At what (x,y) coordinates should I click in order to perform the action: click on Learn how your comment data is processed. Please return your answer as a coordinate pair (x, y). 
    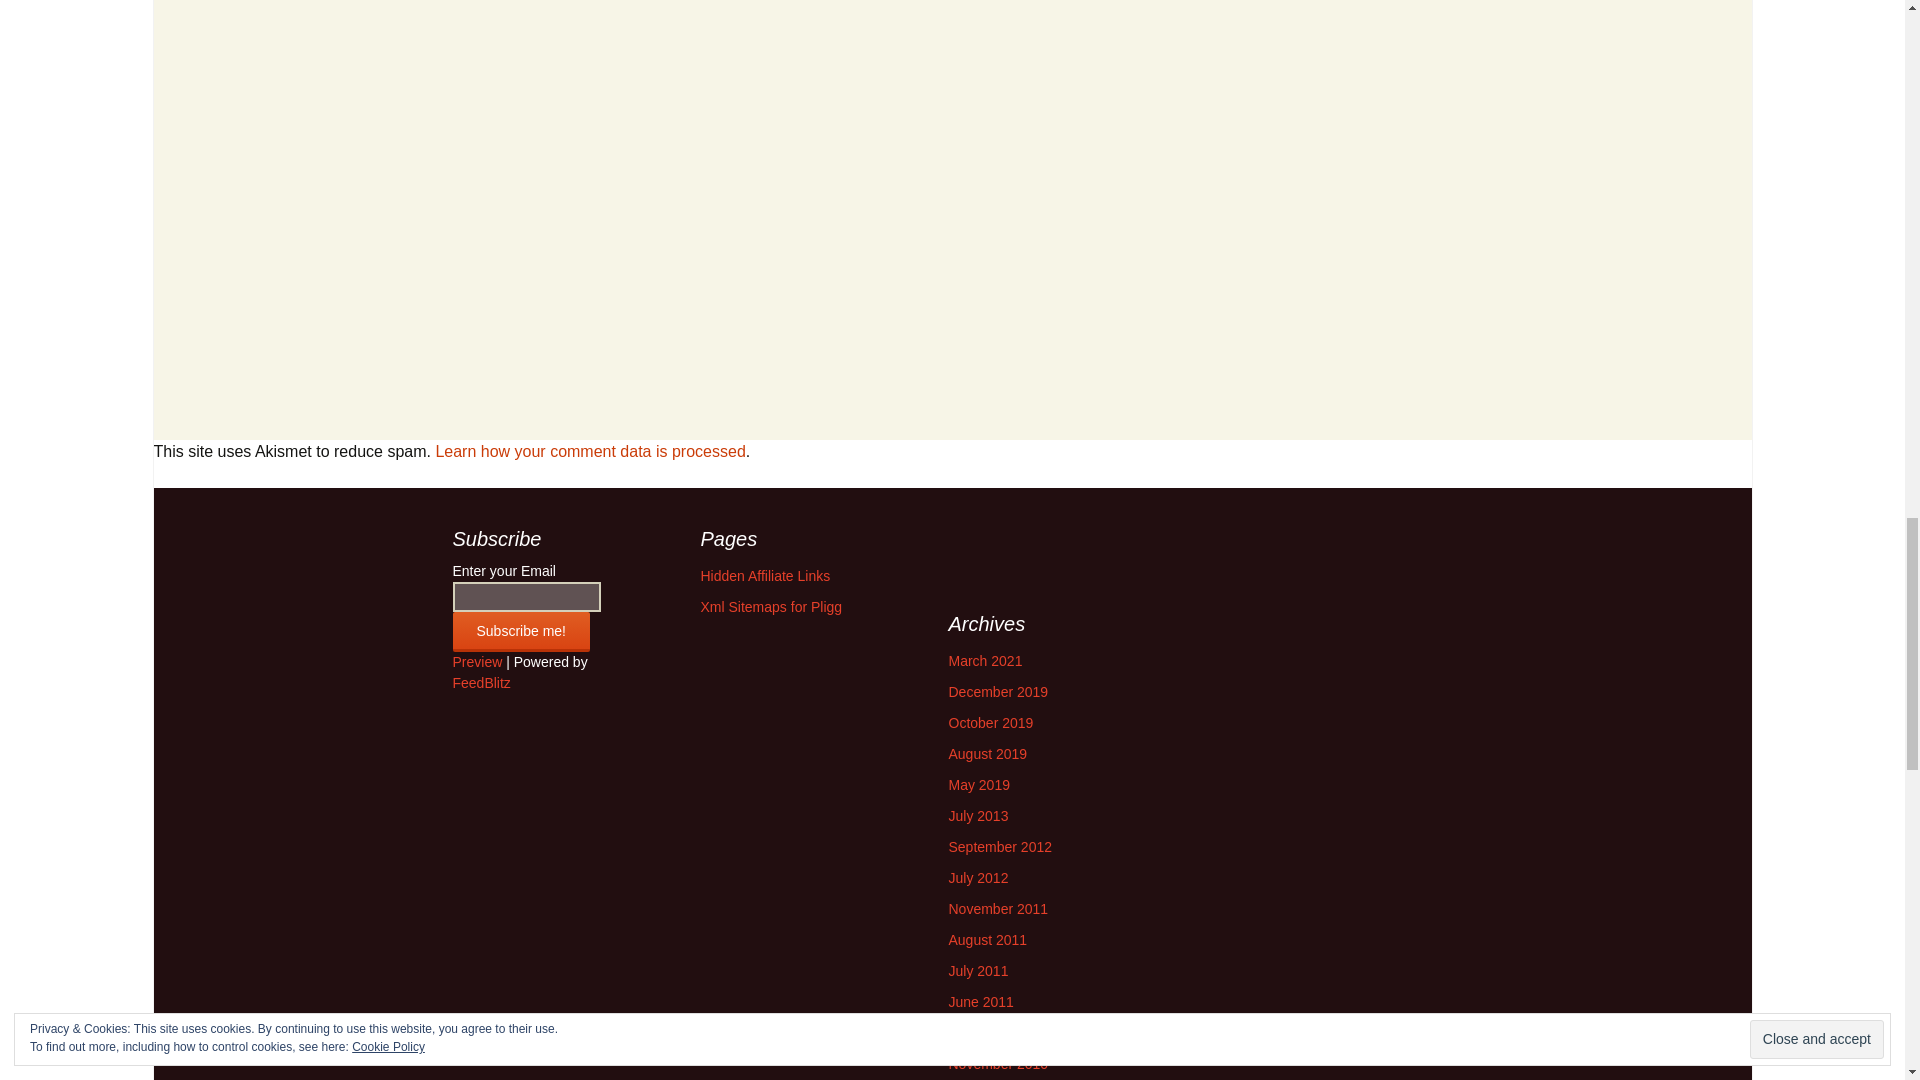
    Looking at the image, I should click on (590, 451).